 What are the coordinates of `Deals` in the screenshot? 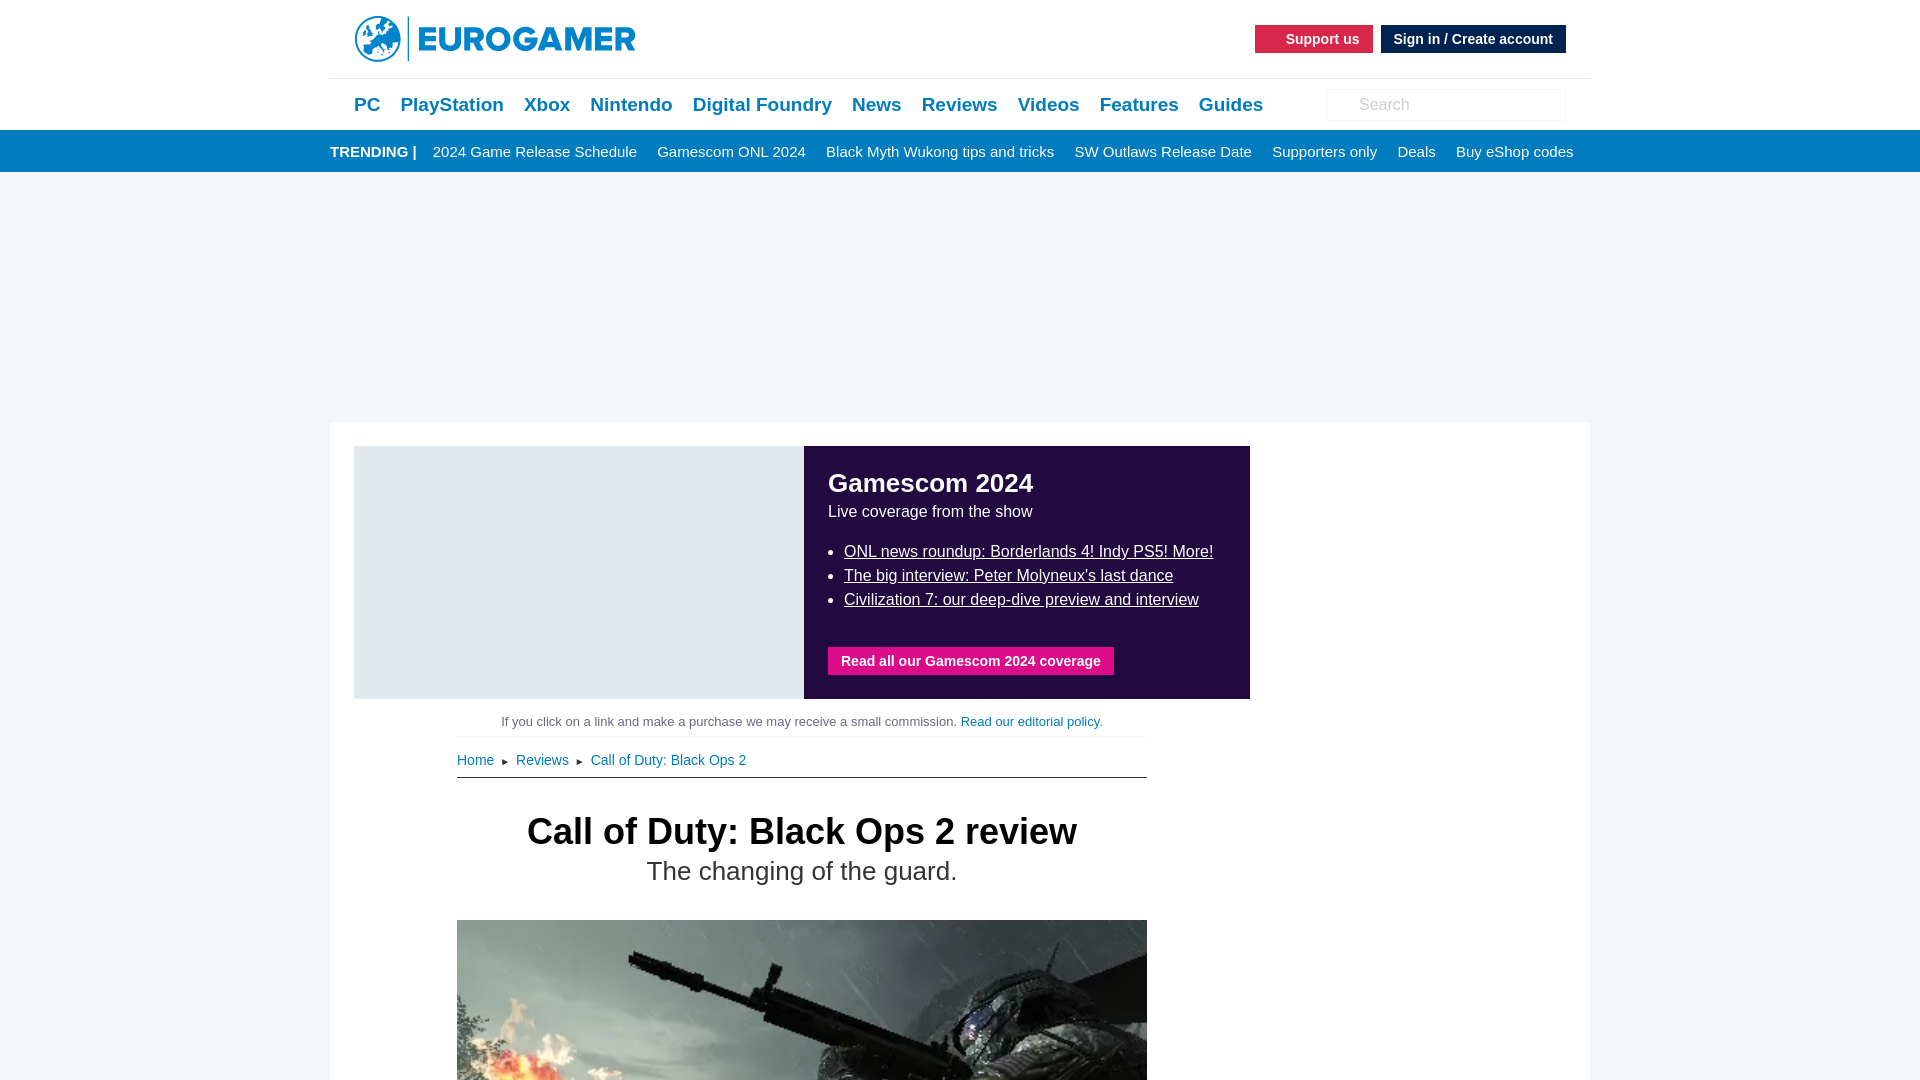 It's located at (1416, 152).